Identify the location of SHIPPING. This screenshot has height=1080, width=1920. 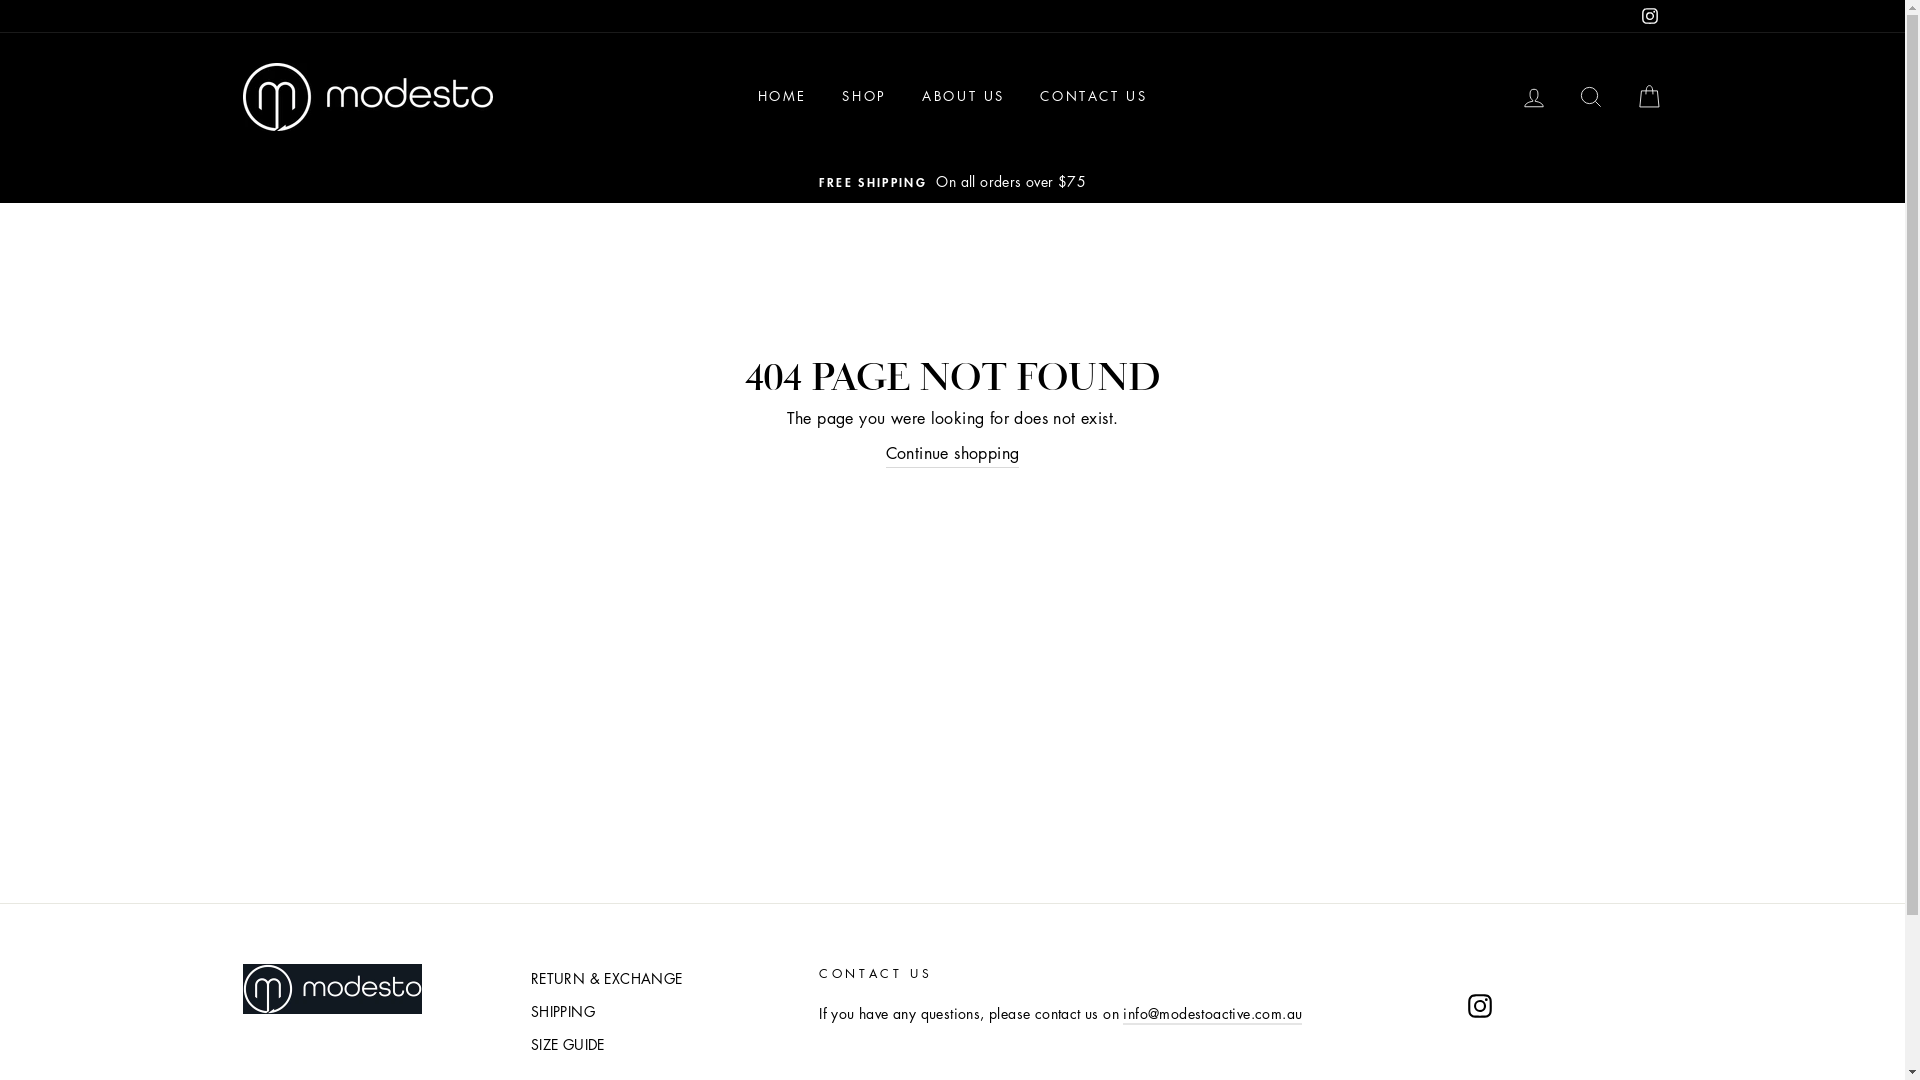
(563, 1012).